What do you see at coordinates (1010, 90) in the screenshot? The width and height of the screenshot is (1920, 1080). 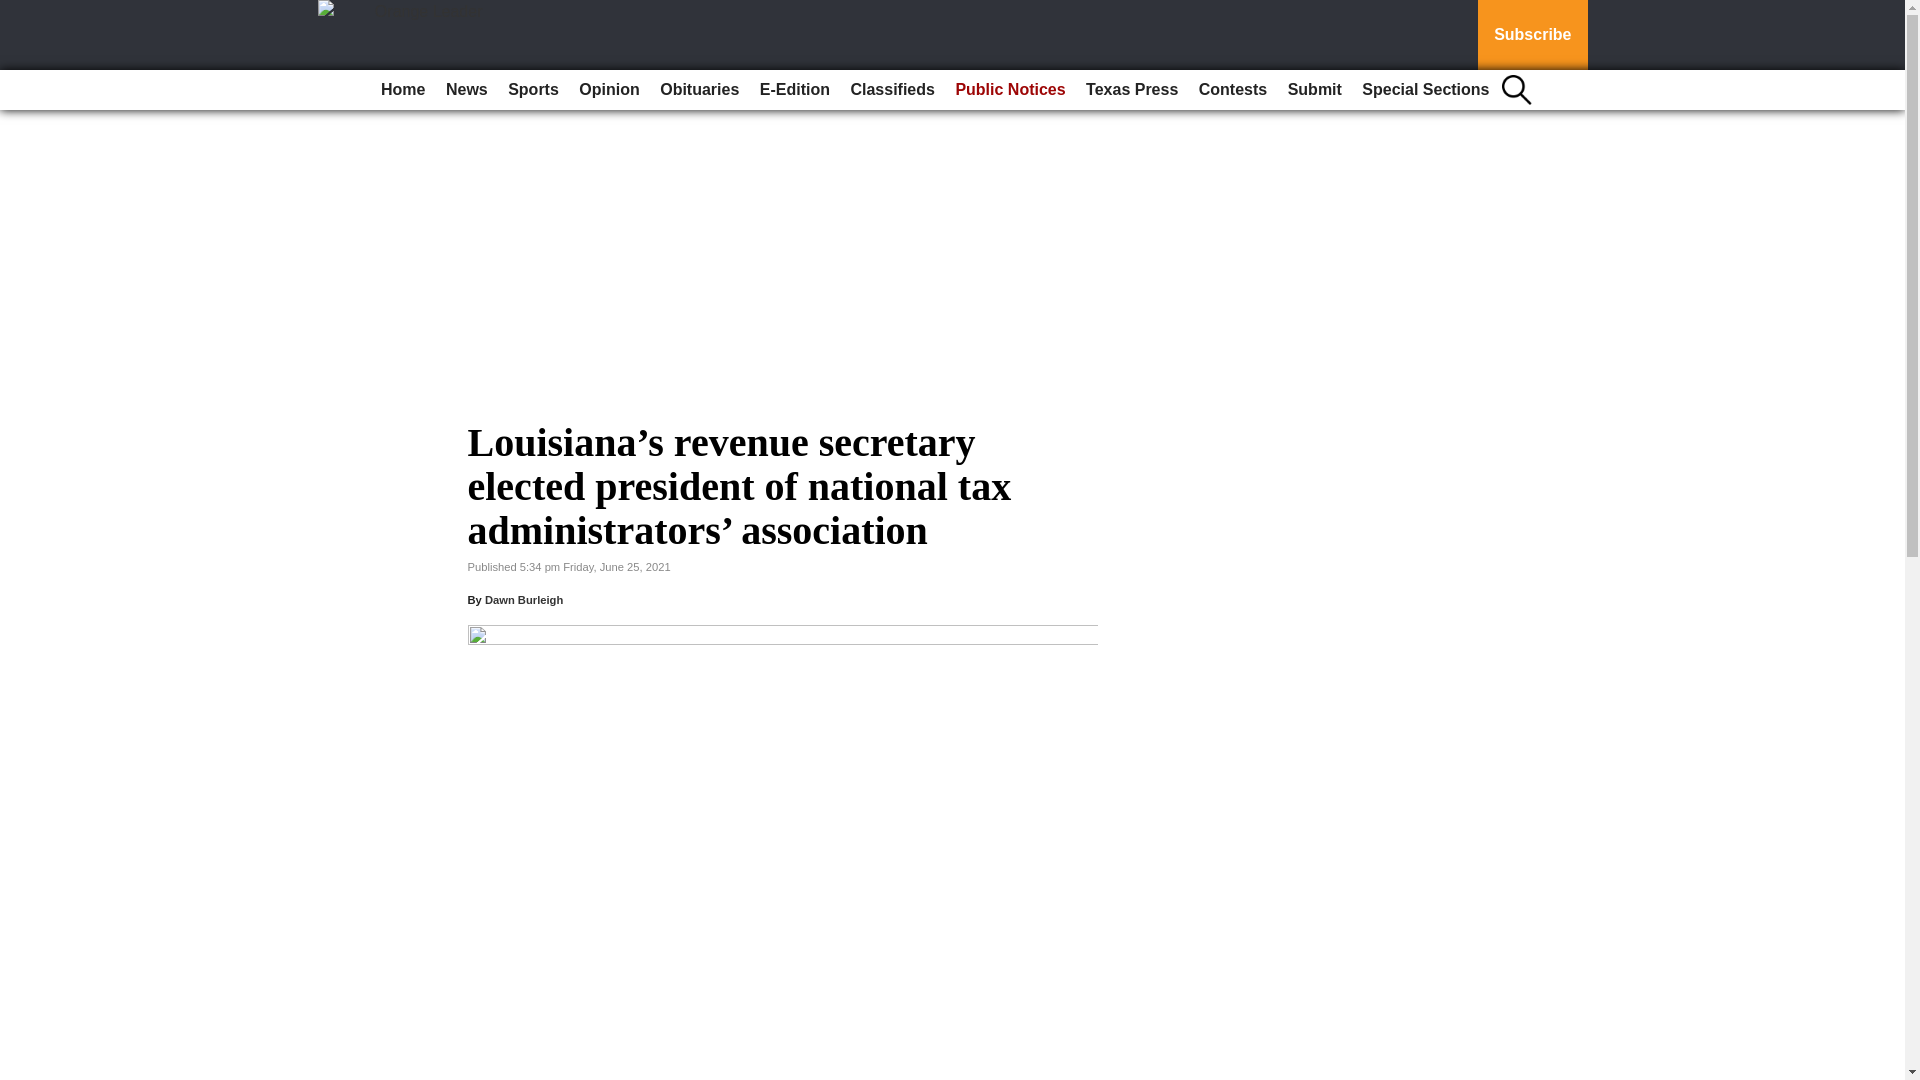 I see `Public Notices` at bounding box center [1010, 90].